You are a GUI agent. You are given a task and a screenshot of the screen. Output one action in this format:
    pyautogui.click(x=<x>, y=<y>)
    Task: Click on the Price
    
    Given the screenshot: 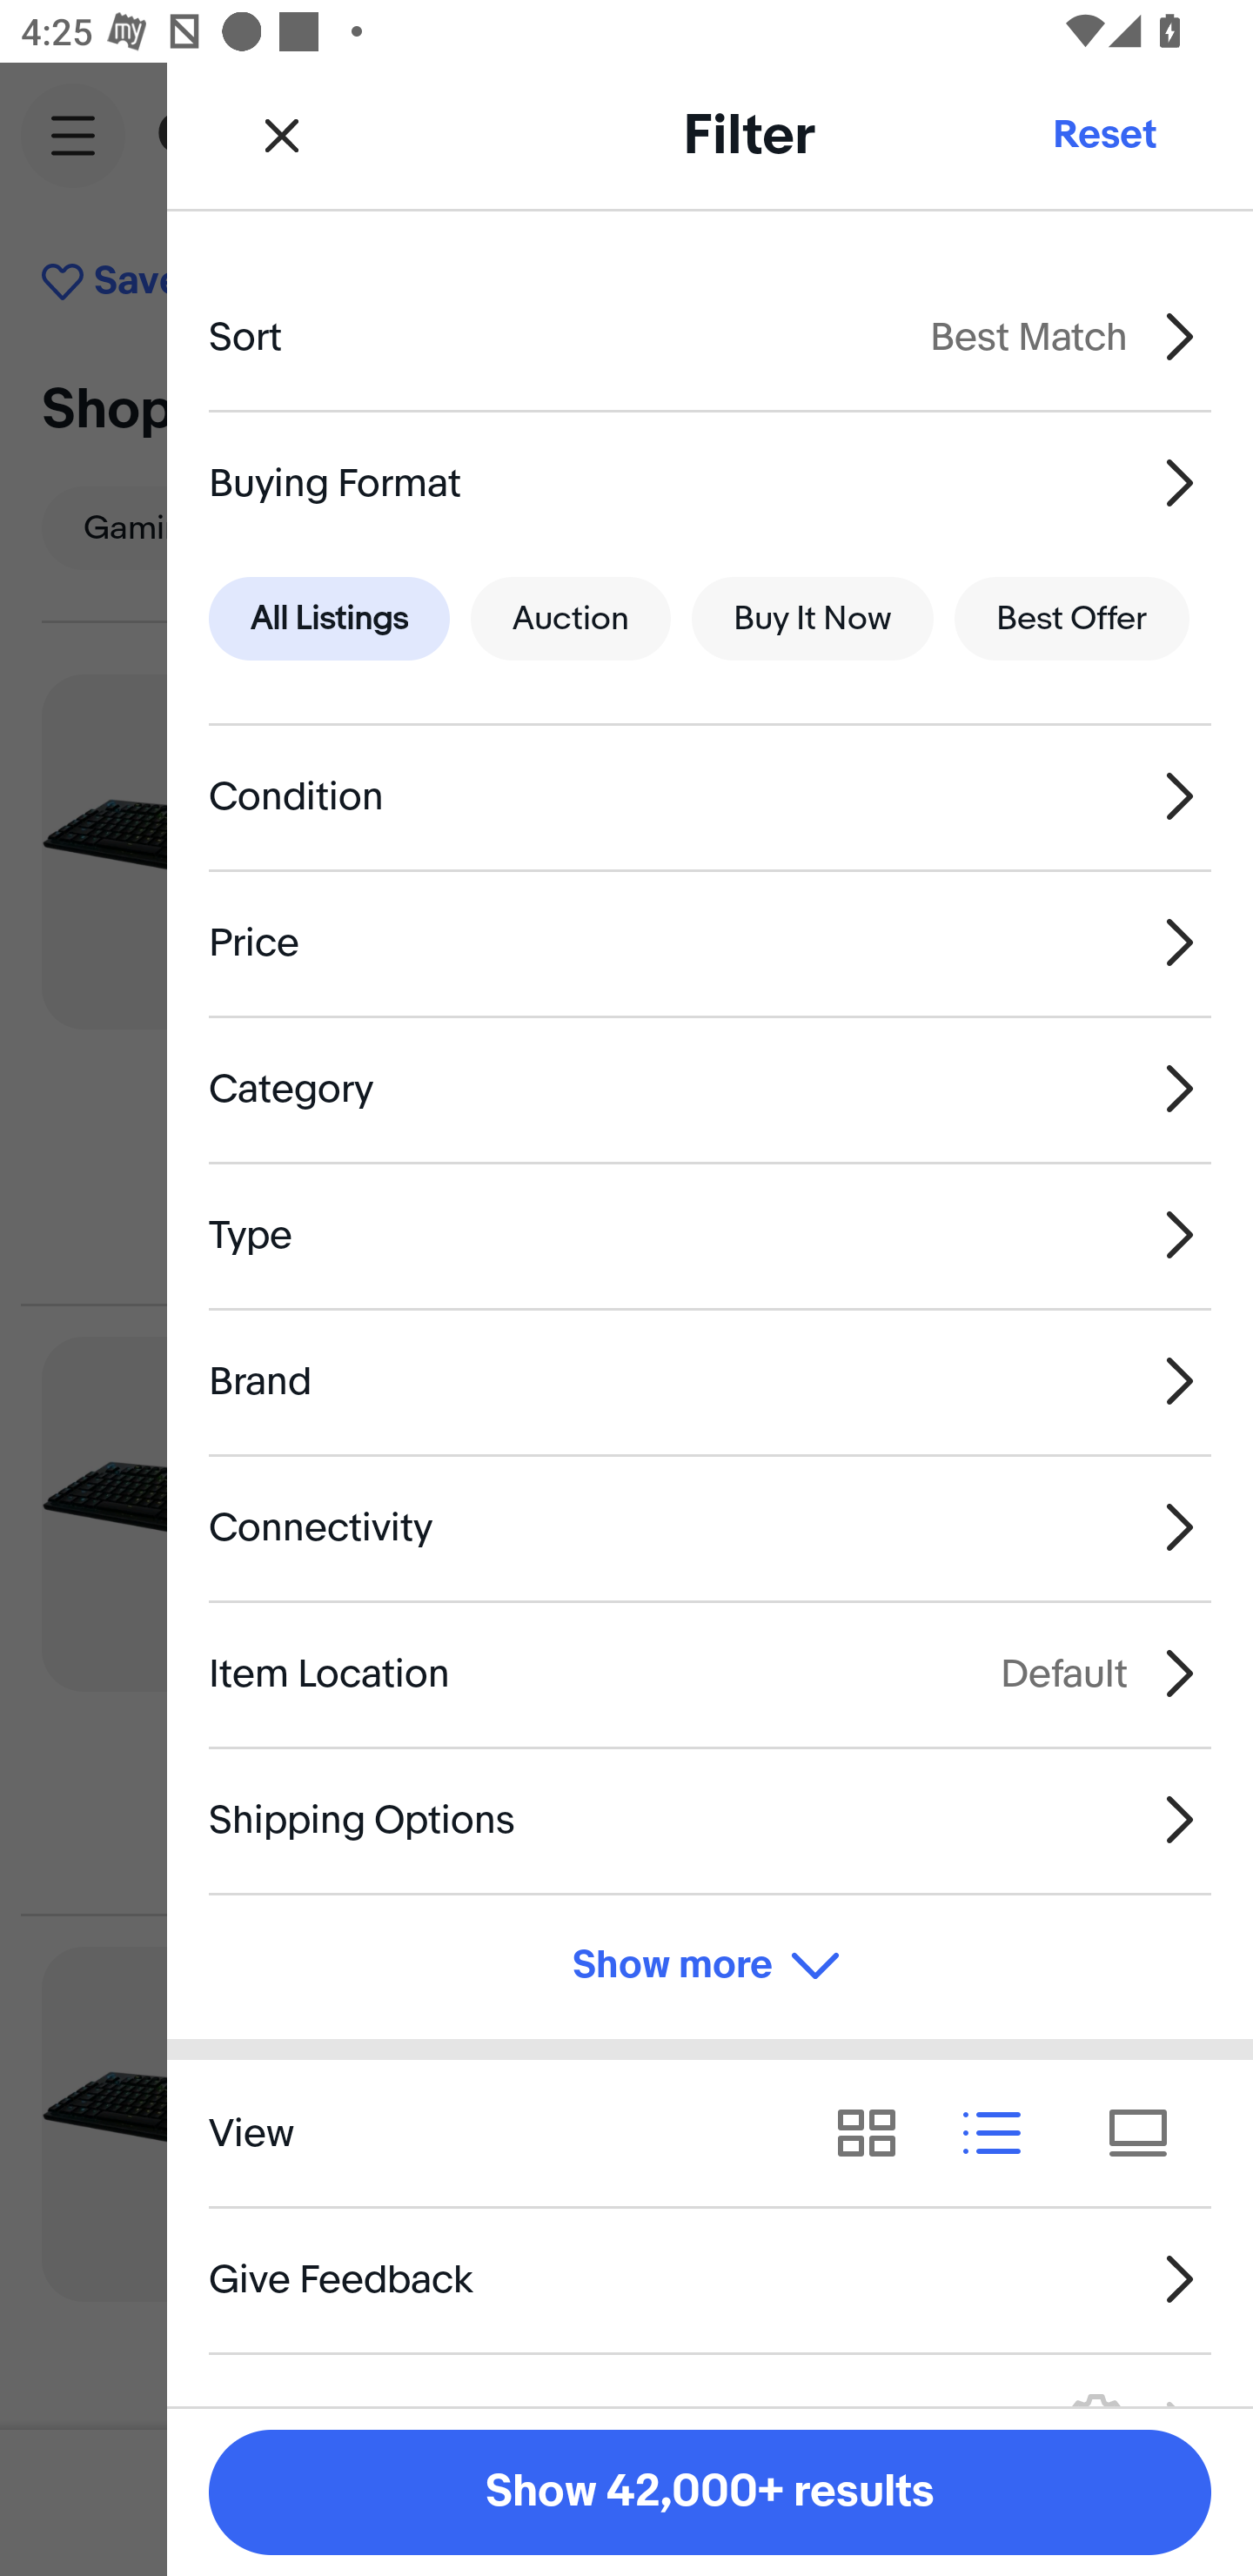 What is the action you would take?
    pyautogui.click(x=710, y=943)
    